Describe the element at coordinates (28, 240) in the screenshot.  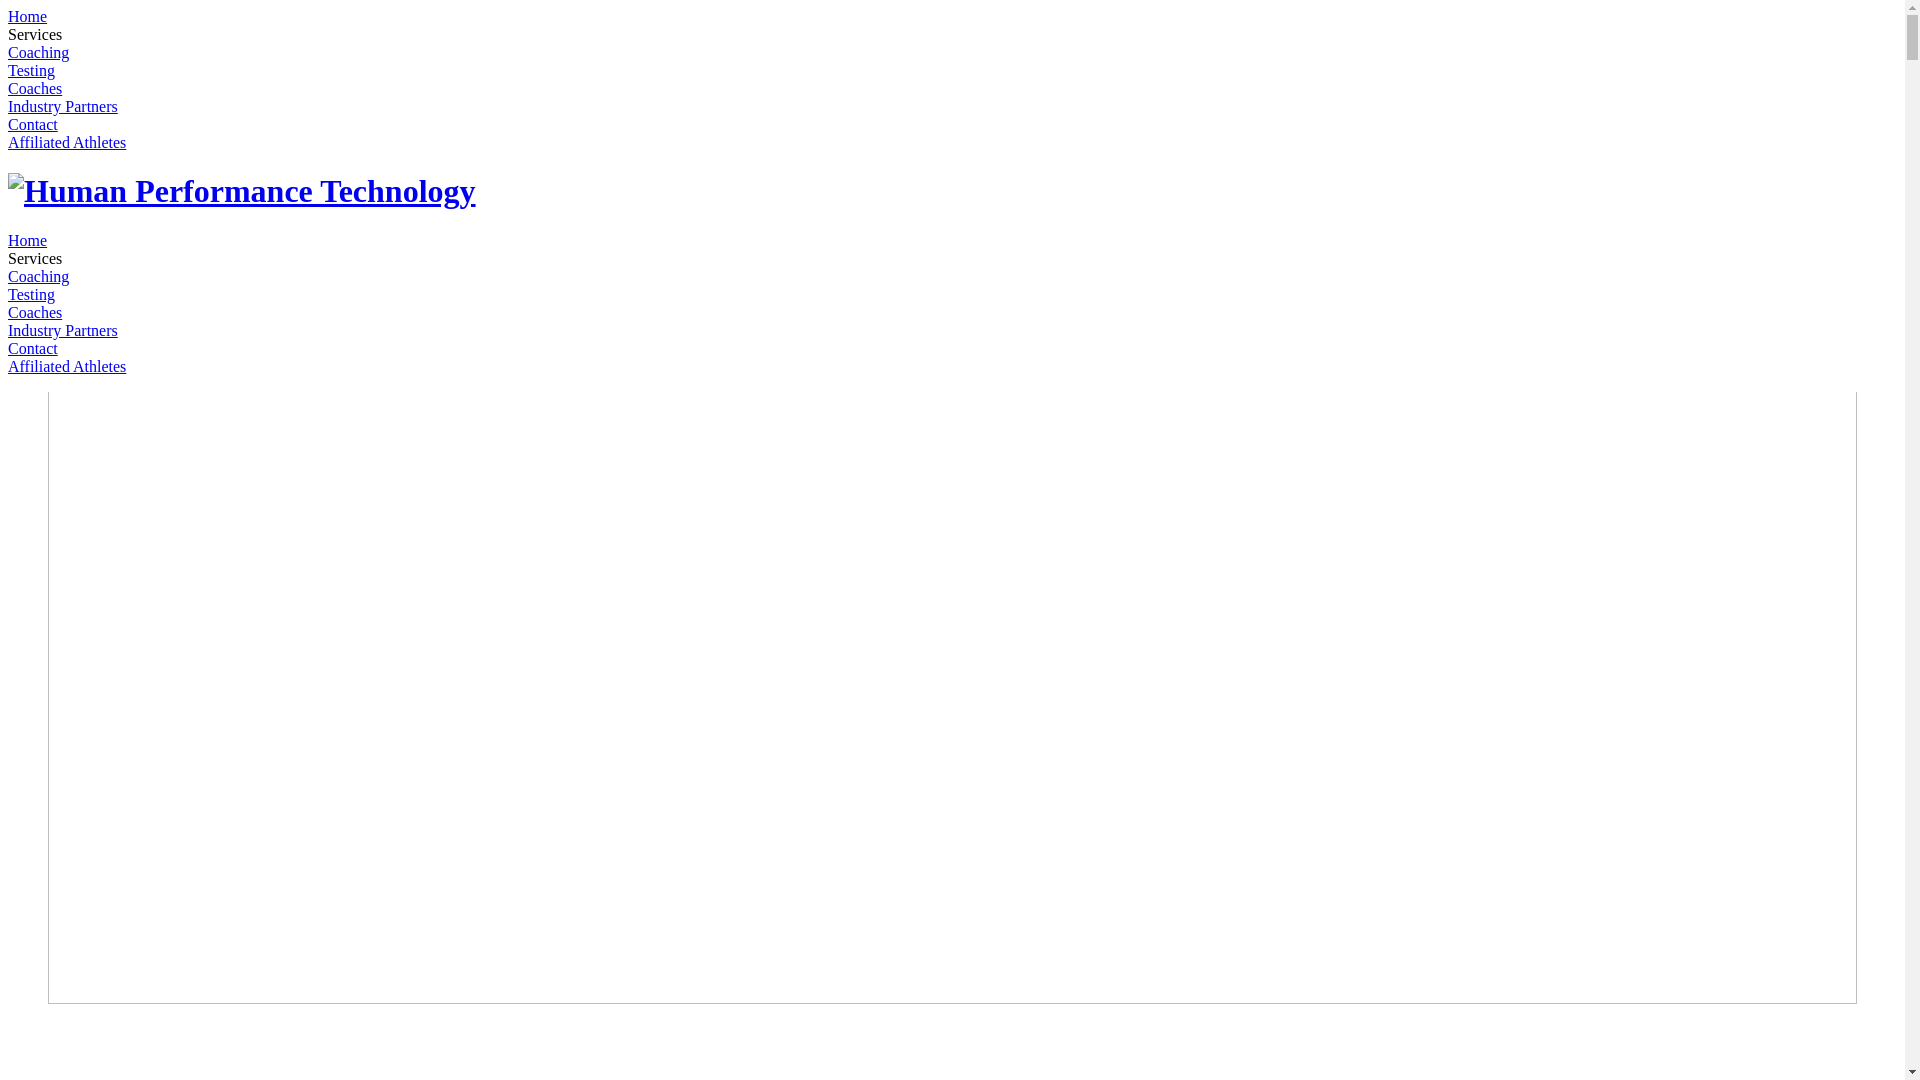
I see `Home` at that location.